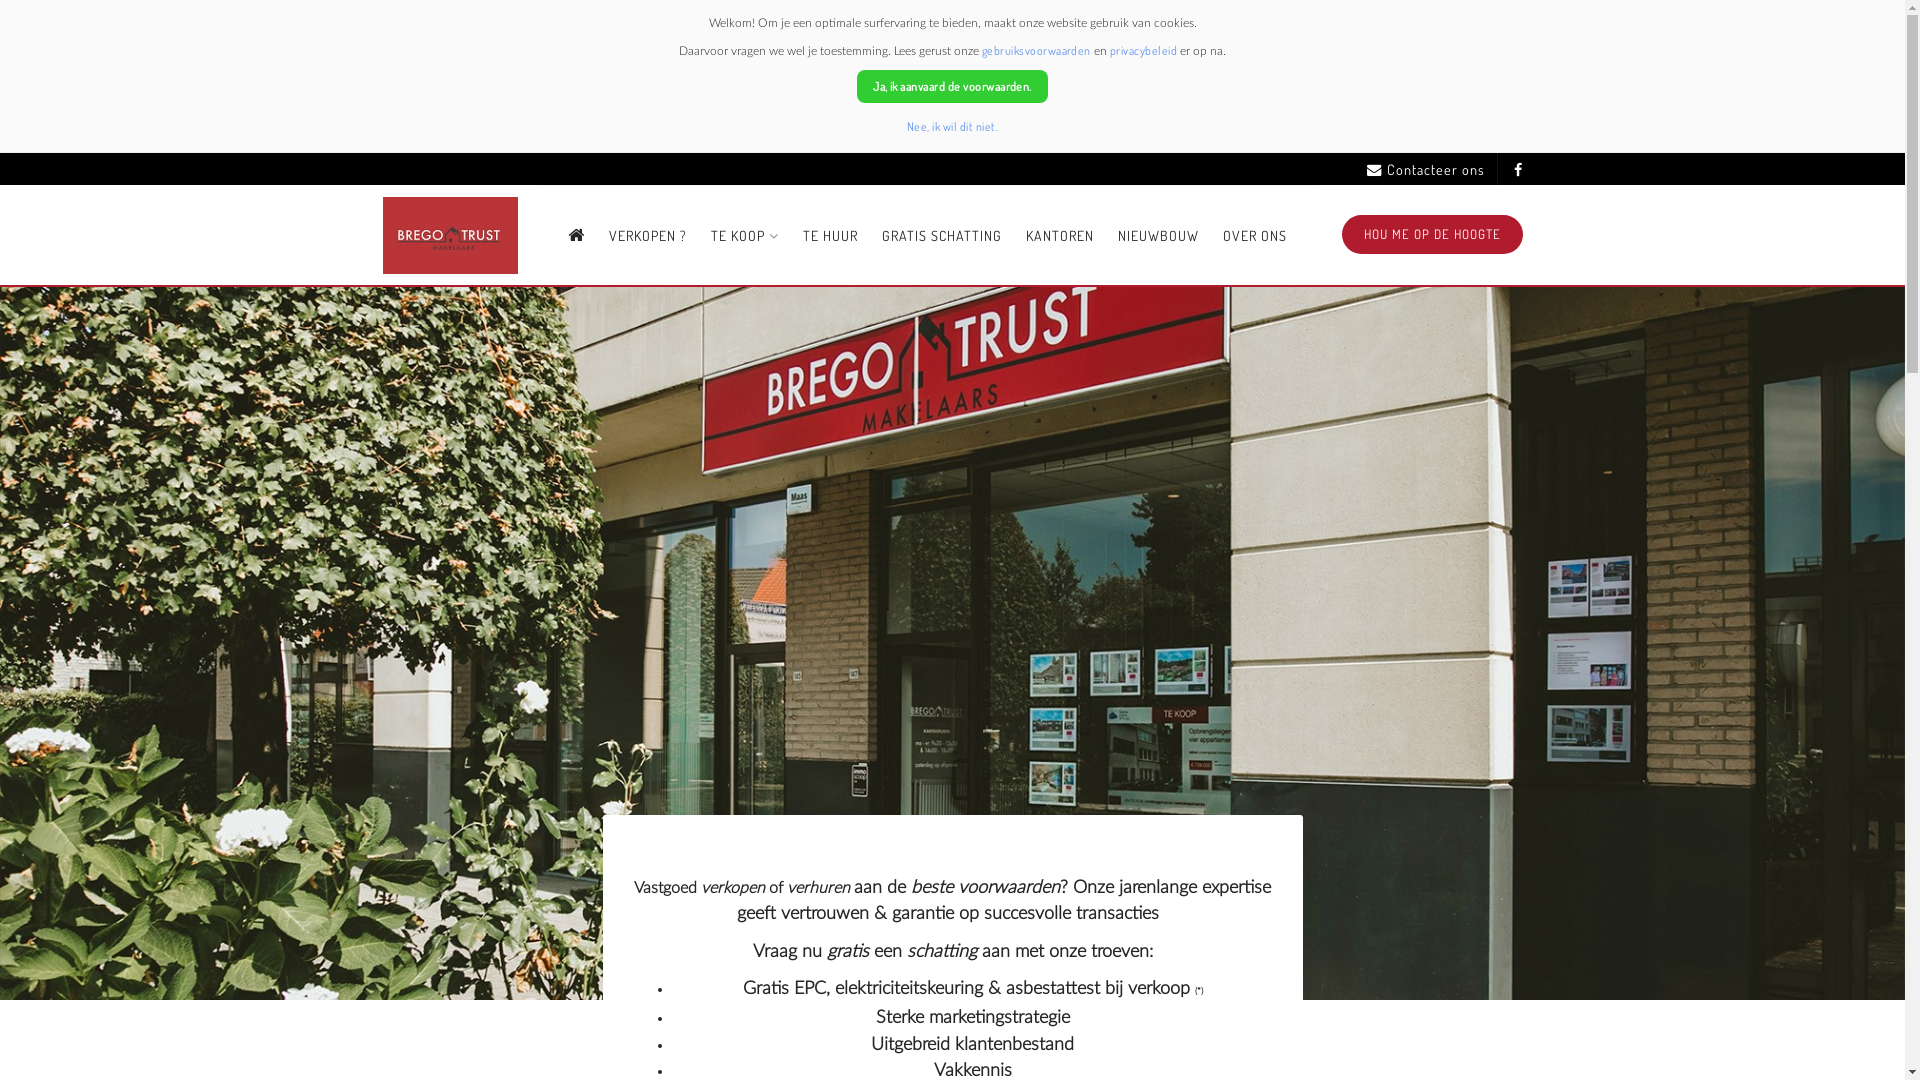 This screenshot has width=1920, height=1080. I want to click on Contacteer ons, so click(1426, 170).